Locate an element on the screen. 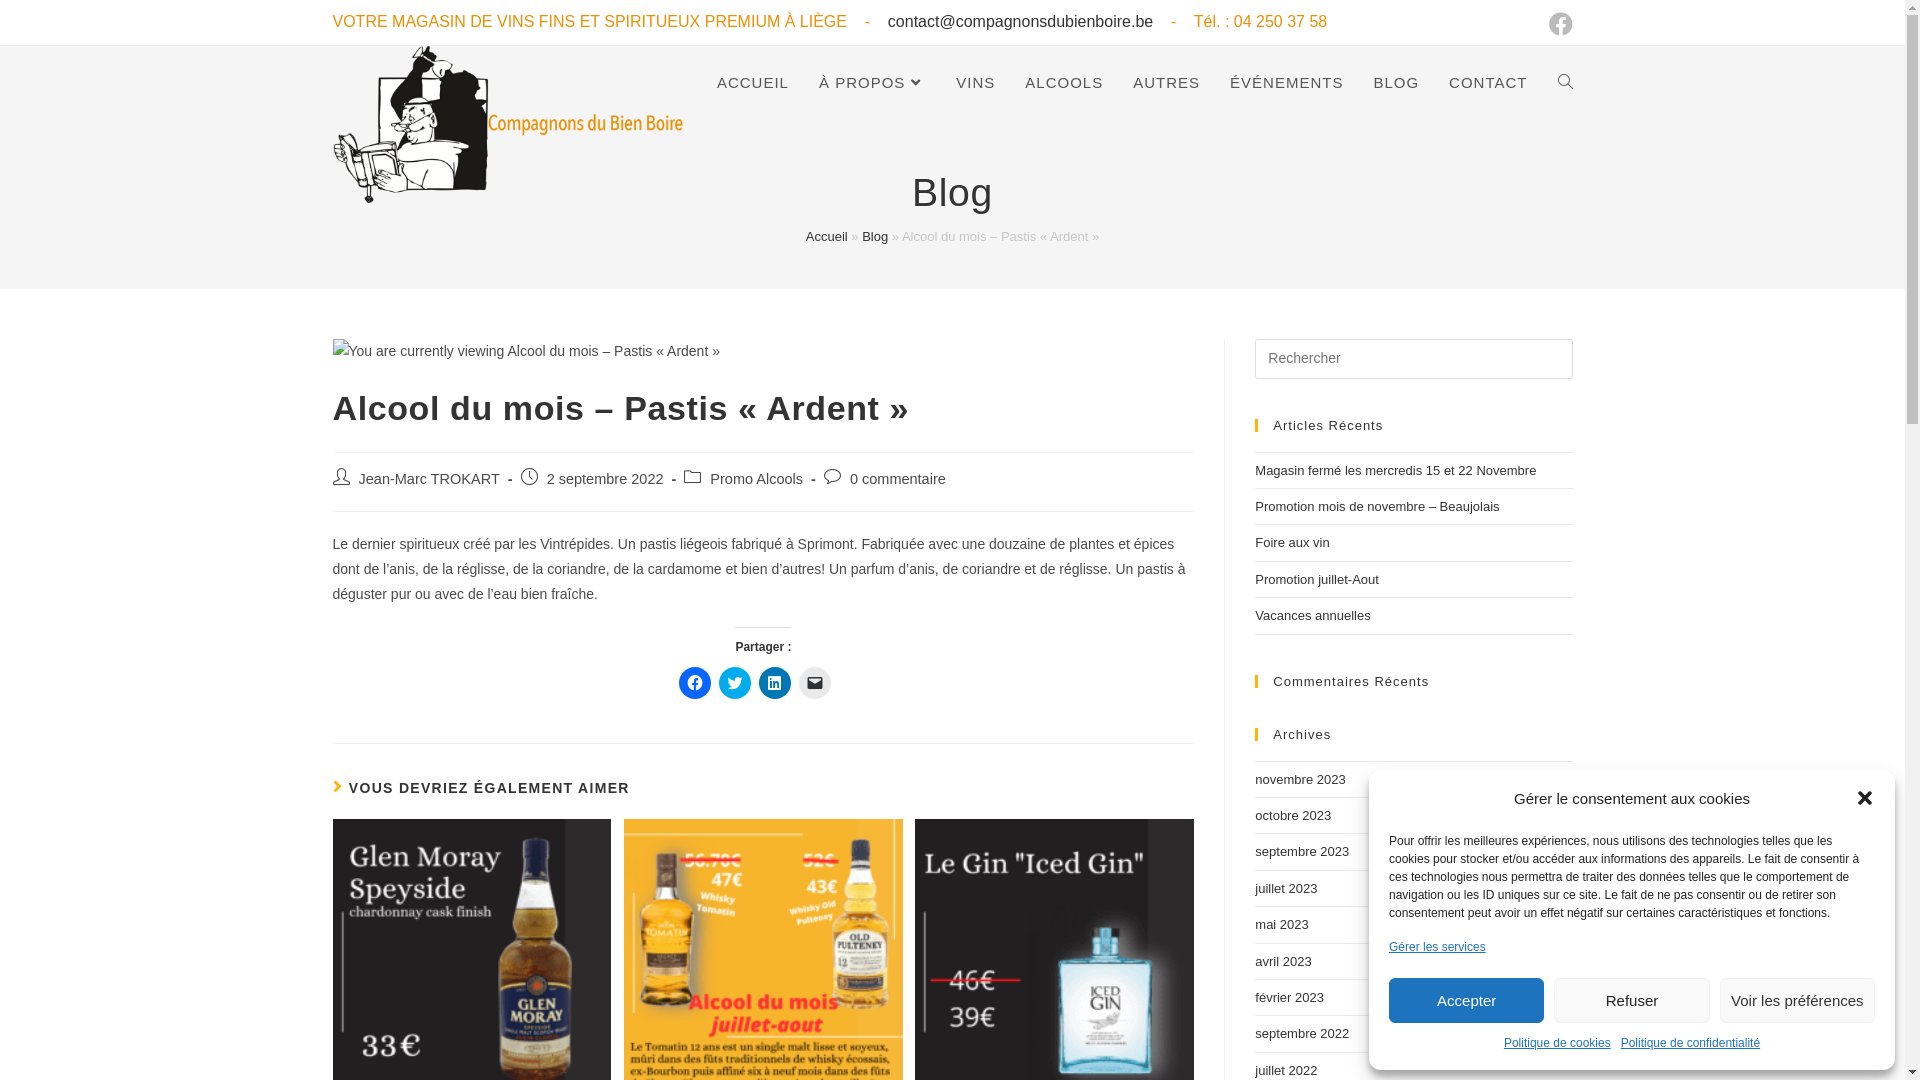 The height and width of the screenshot is (1080, 1920). Jean-Marc TROKART is located at coordinates (428, 479).